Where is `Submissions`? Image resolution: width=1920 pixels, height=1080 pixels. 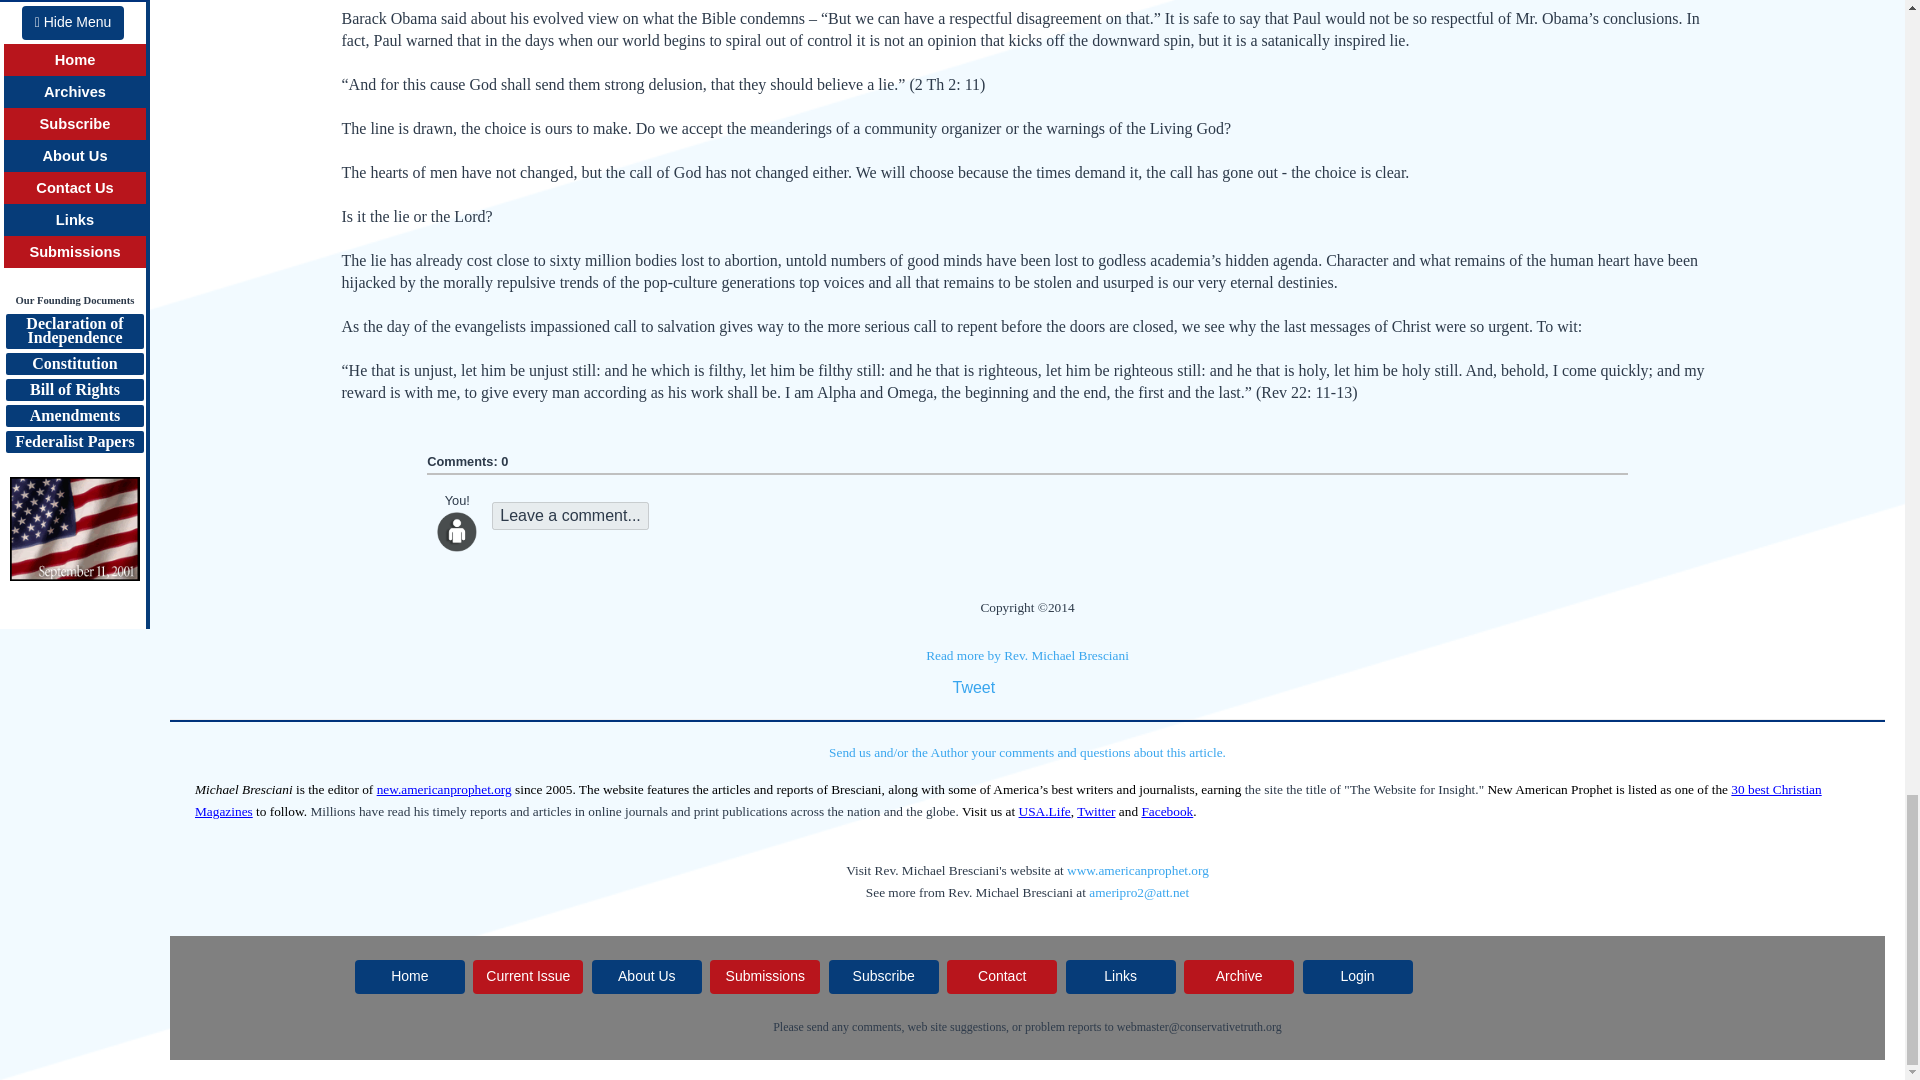 Submissions is located at coordinates (764, 976).